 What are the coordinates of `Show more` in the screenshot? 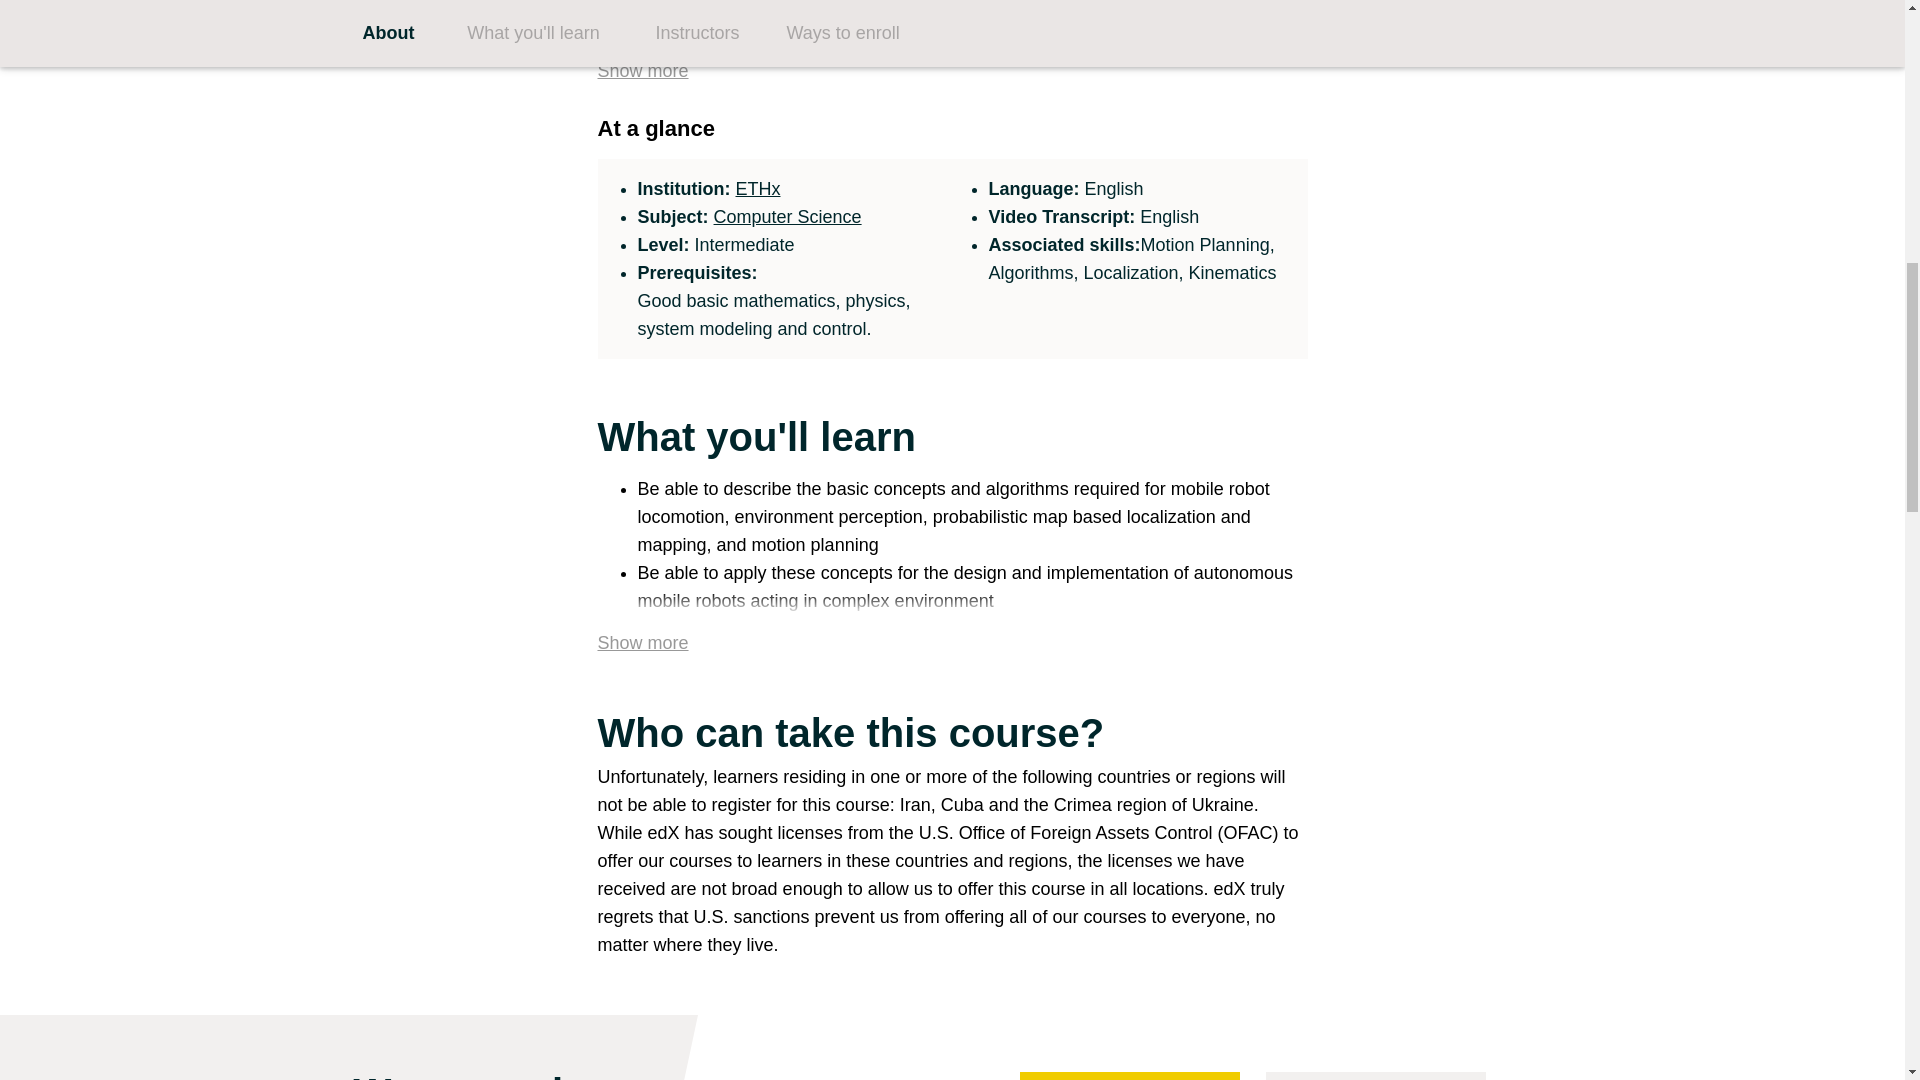 It's located at (643, 638).